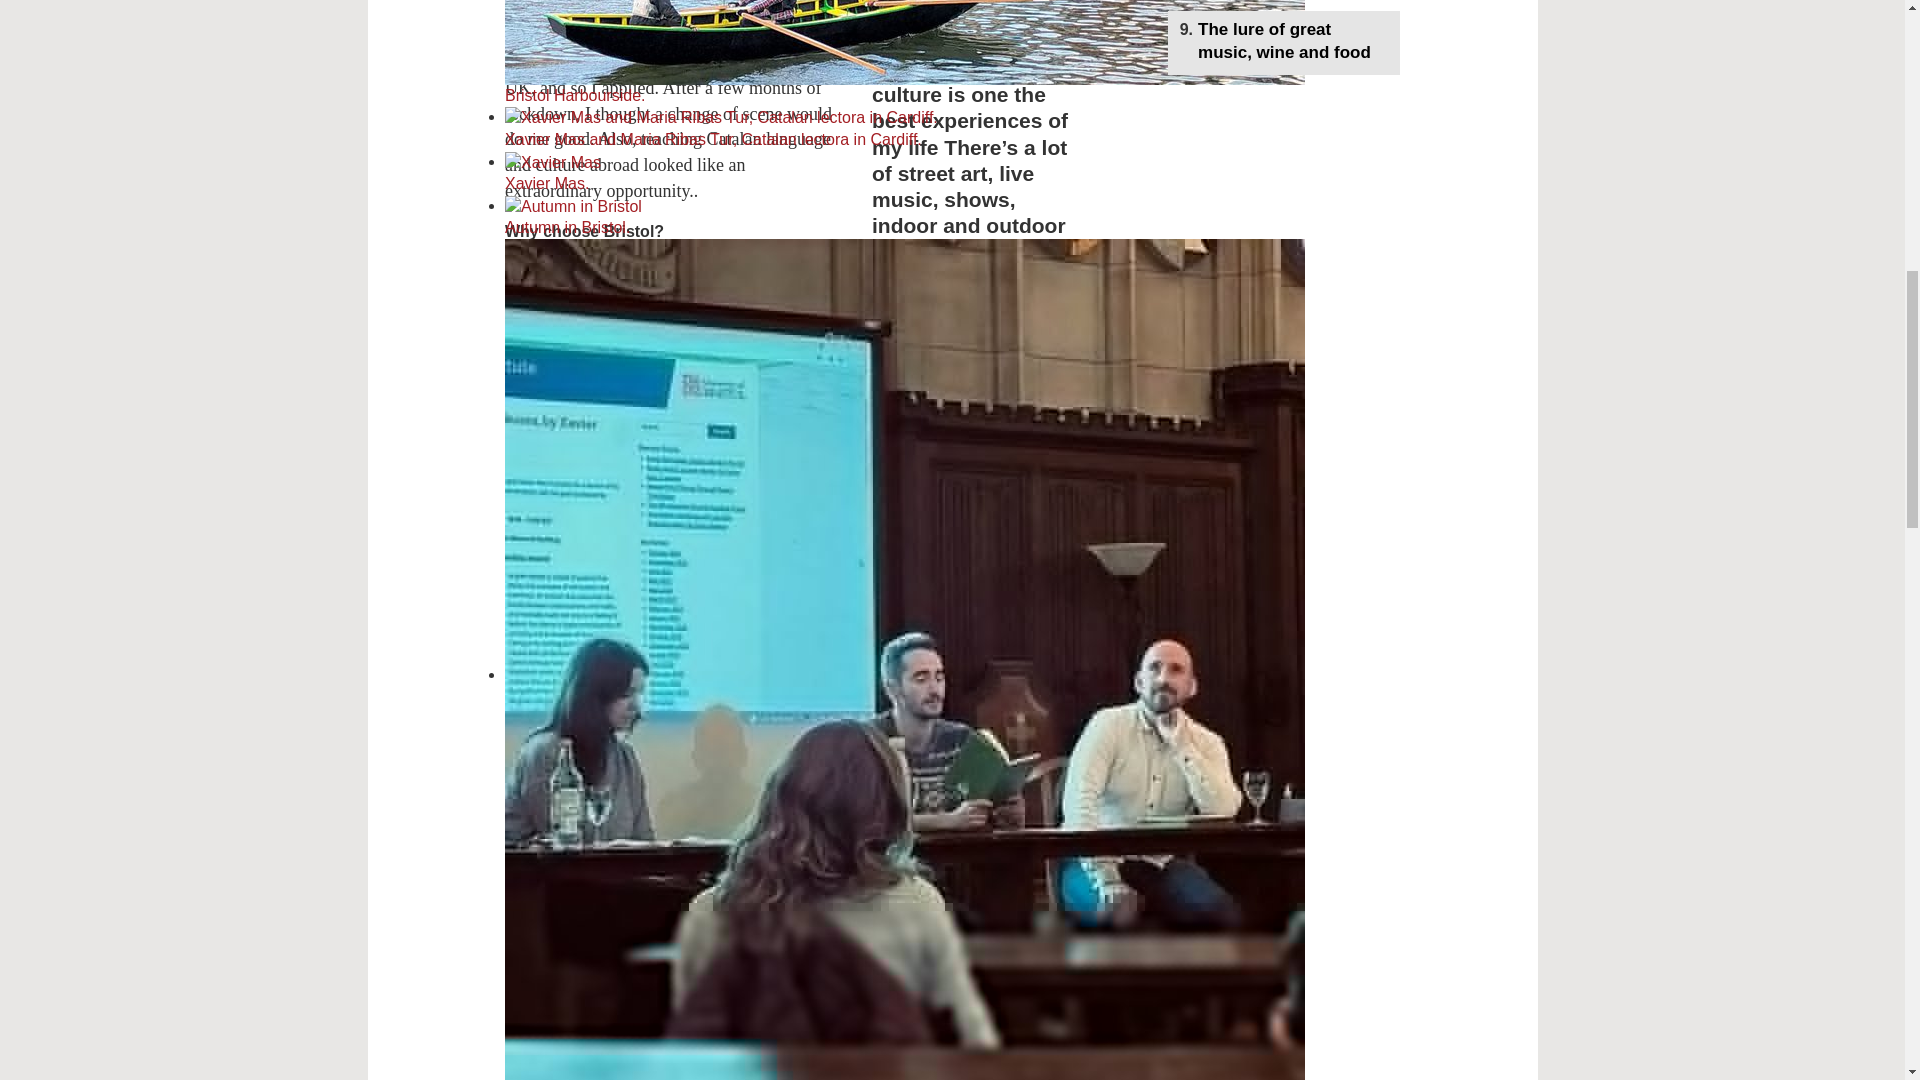  Describe the element at coordinates (798, 174) in the screenshot. I see `Xavier Mas` at that location.